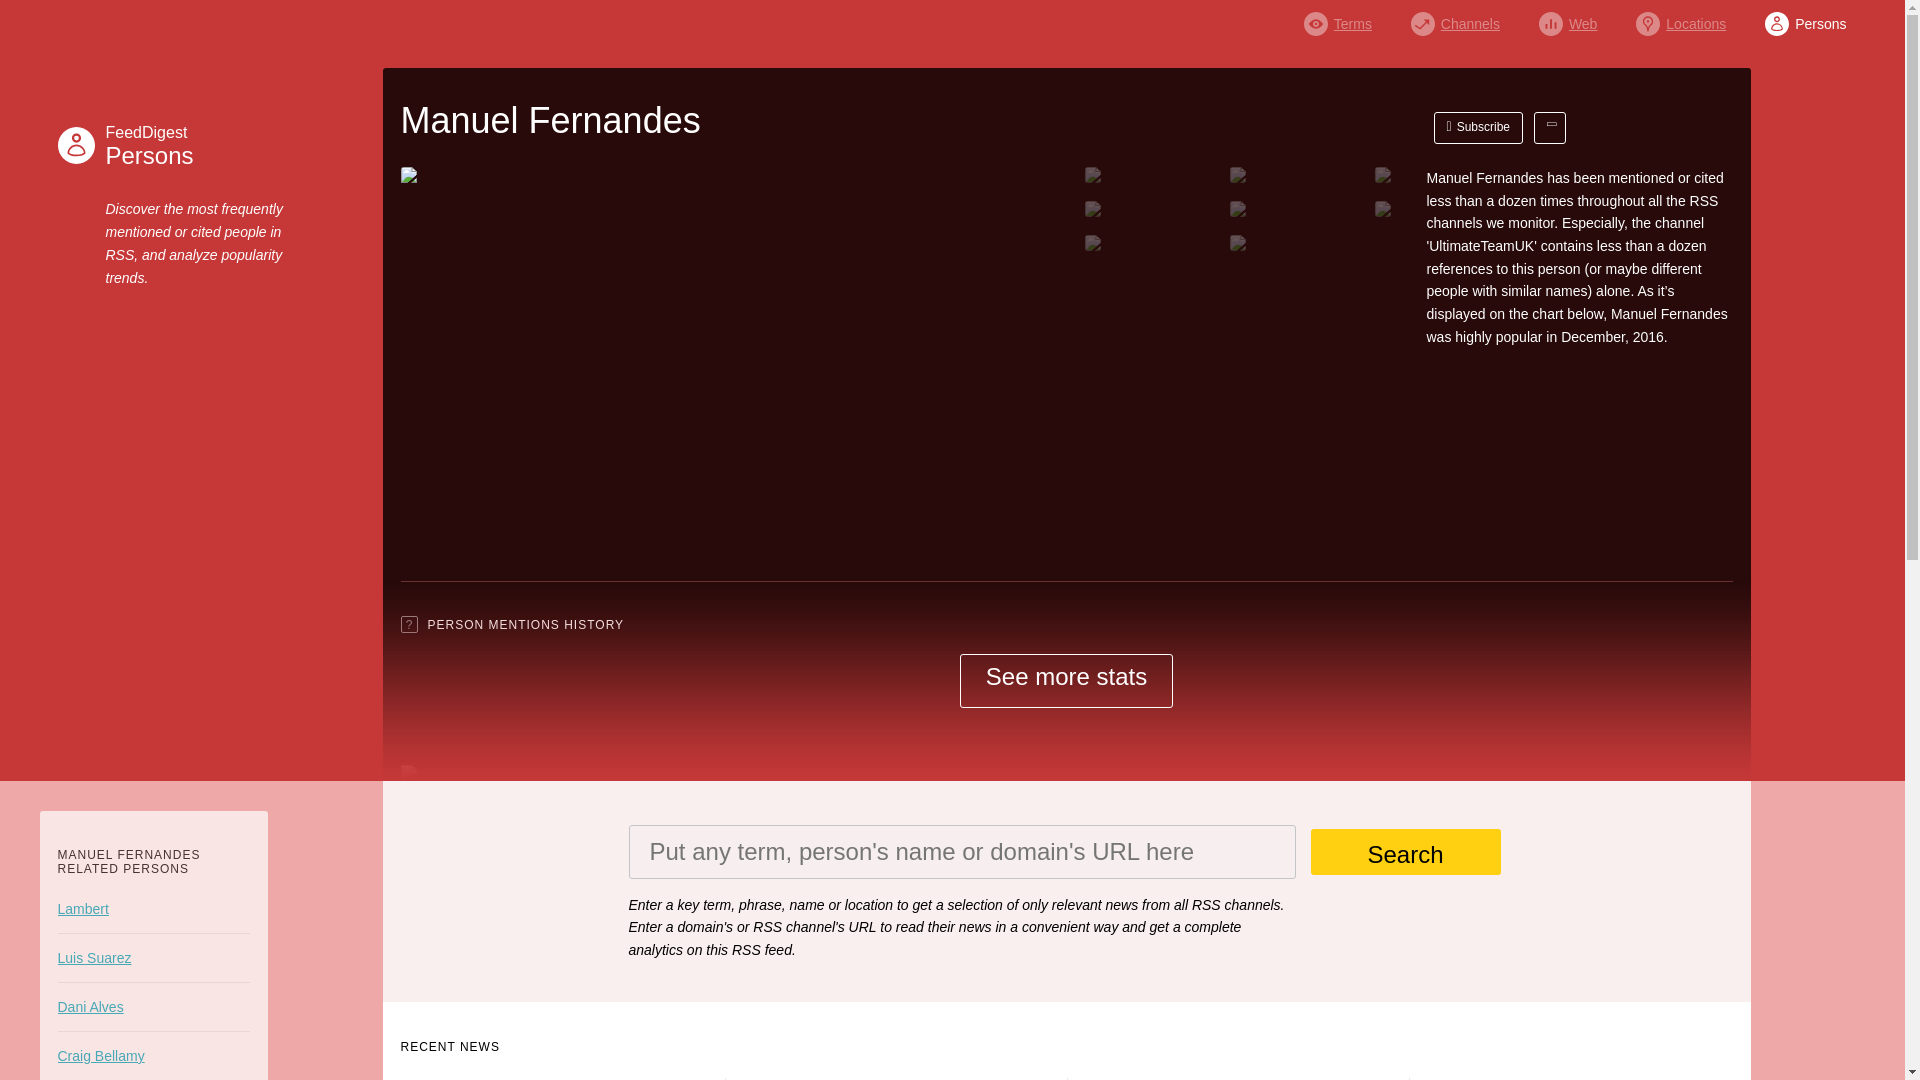 This screenshot has width=1920, height=1080. What do you see at coordinates (1568, 18) in the screenshot?
I see `Web` at bounding box center [1568, 18].